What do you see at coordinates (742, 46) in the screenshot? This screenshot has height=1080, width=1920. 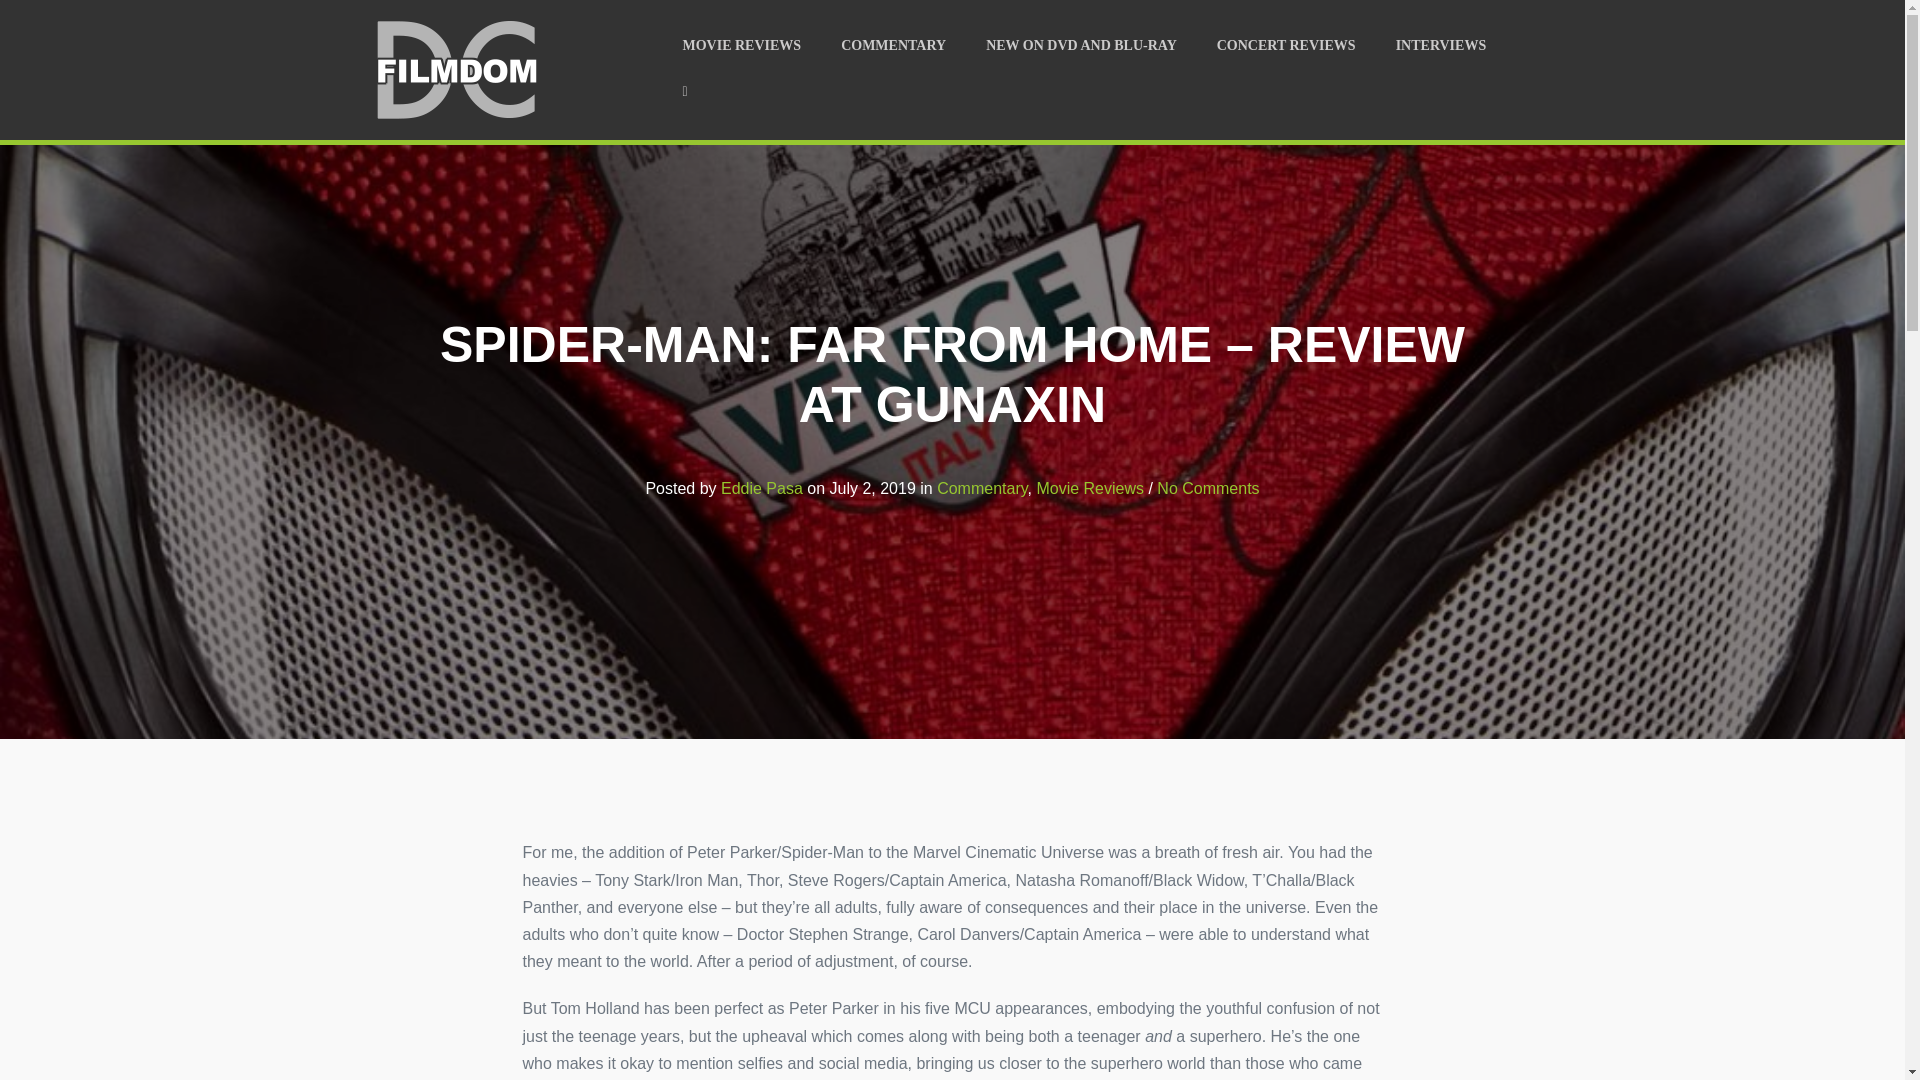 I see `MOVIE REVIEWS` at bounding box center [742, 46].